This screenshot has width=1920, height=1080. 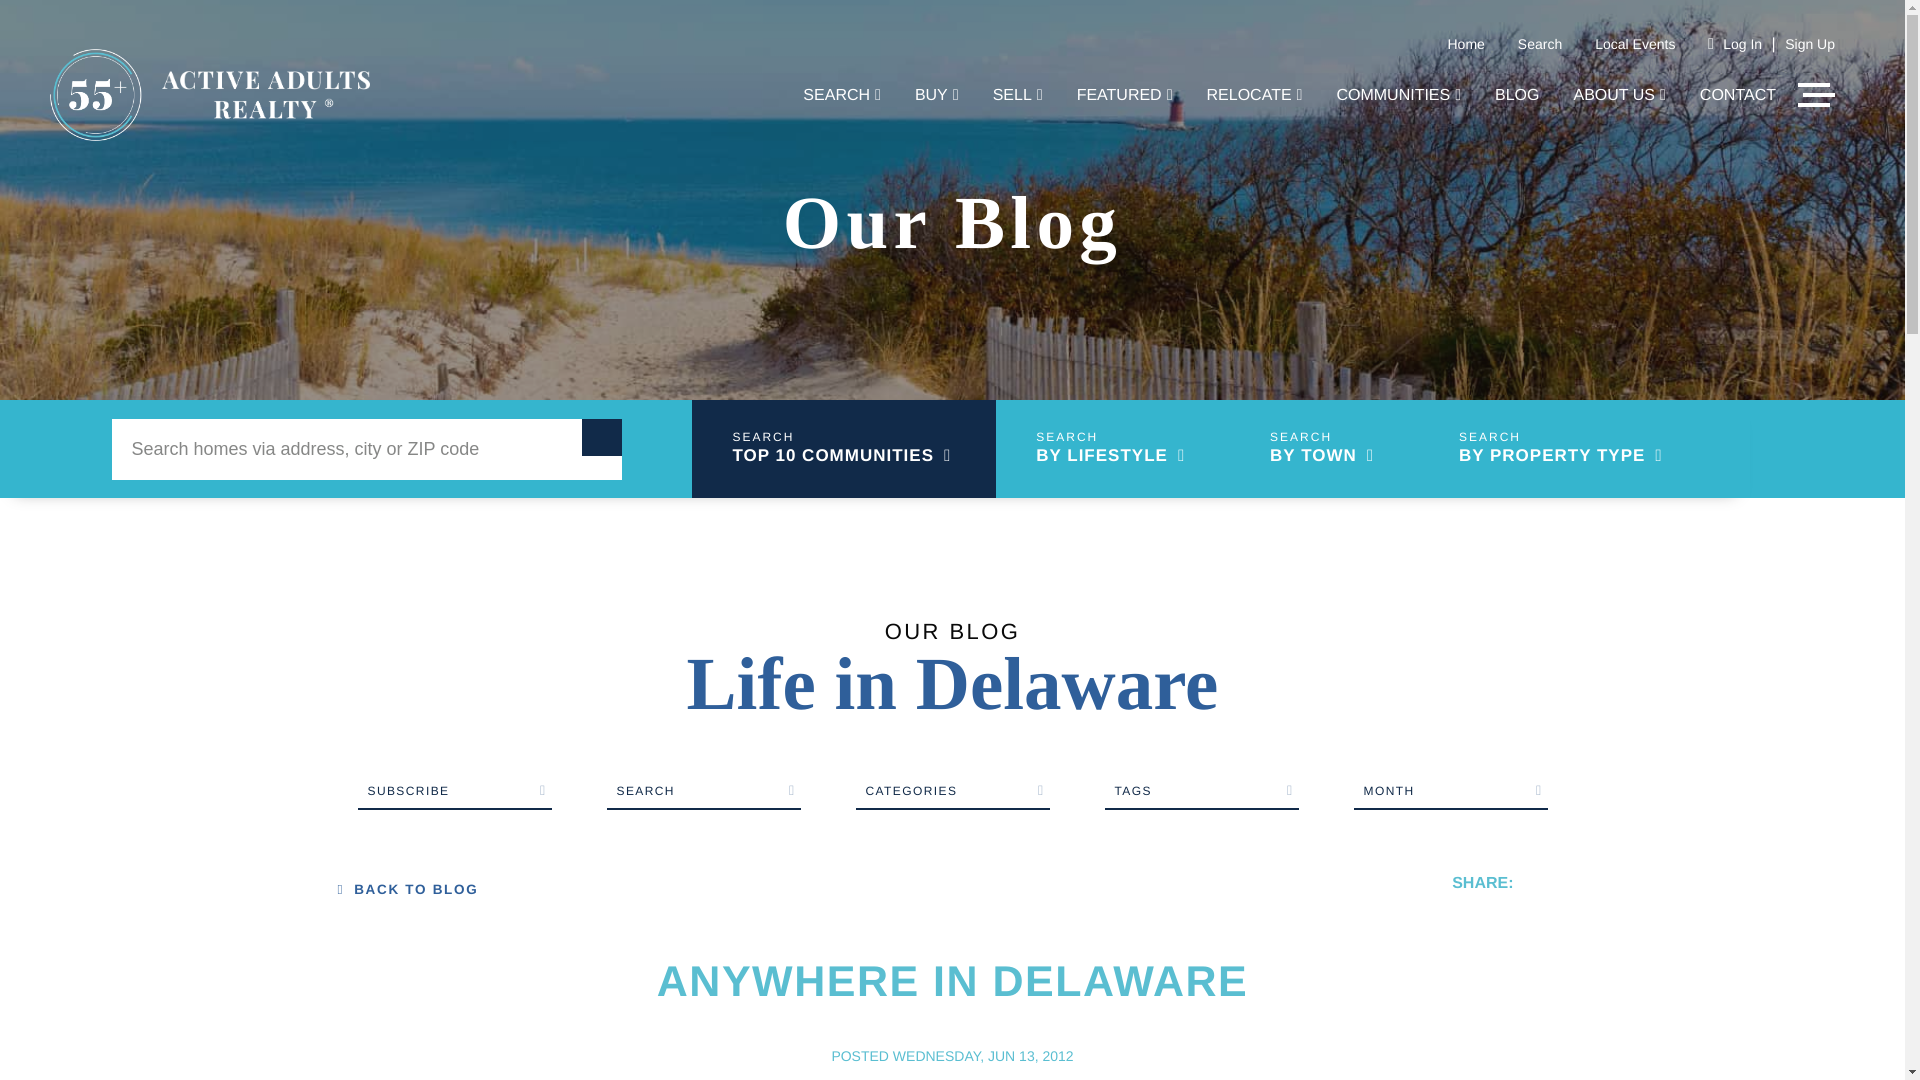 I want to click on COMMUNITIES, so click(x=1398, y=96).